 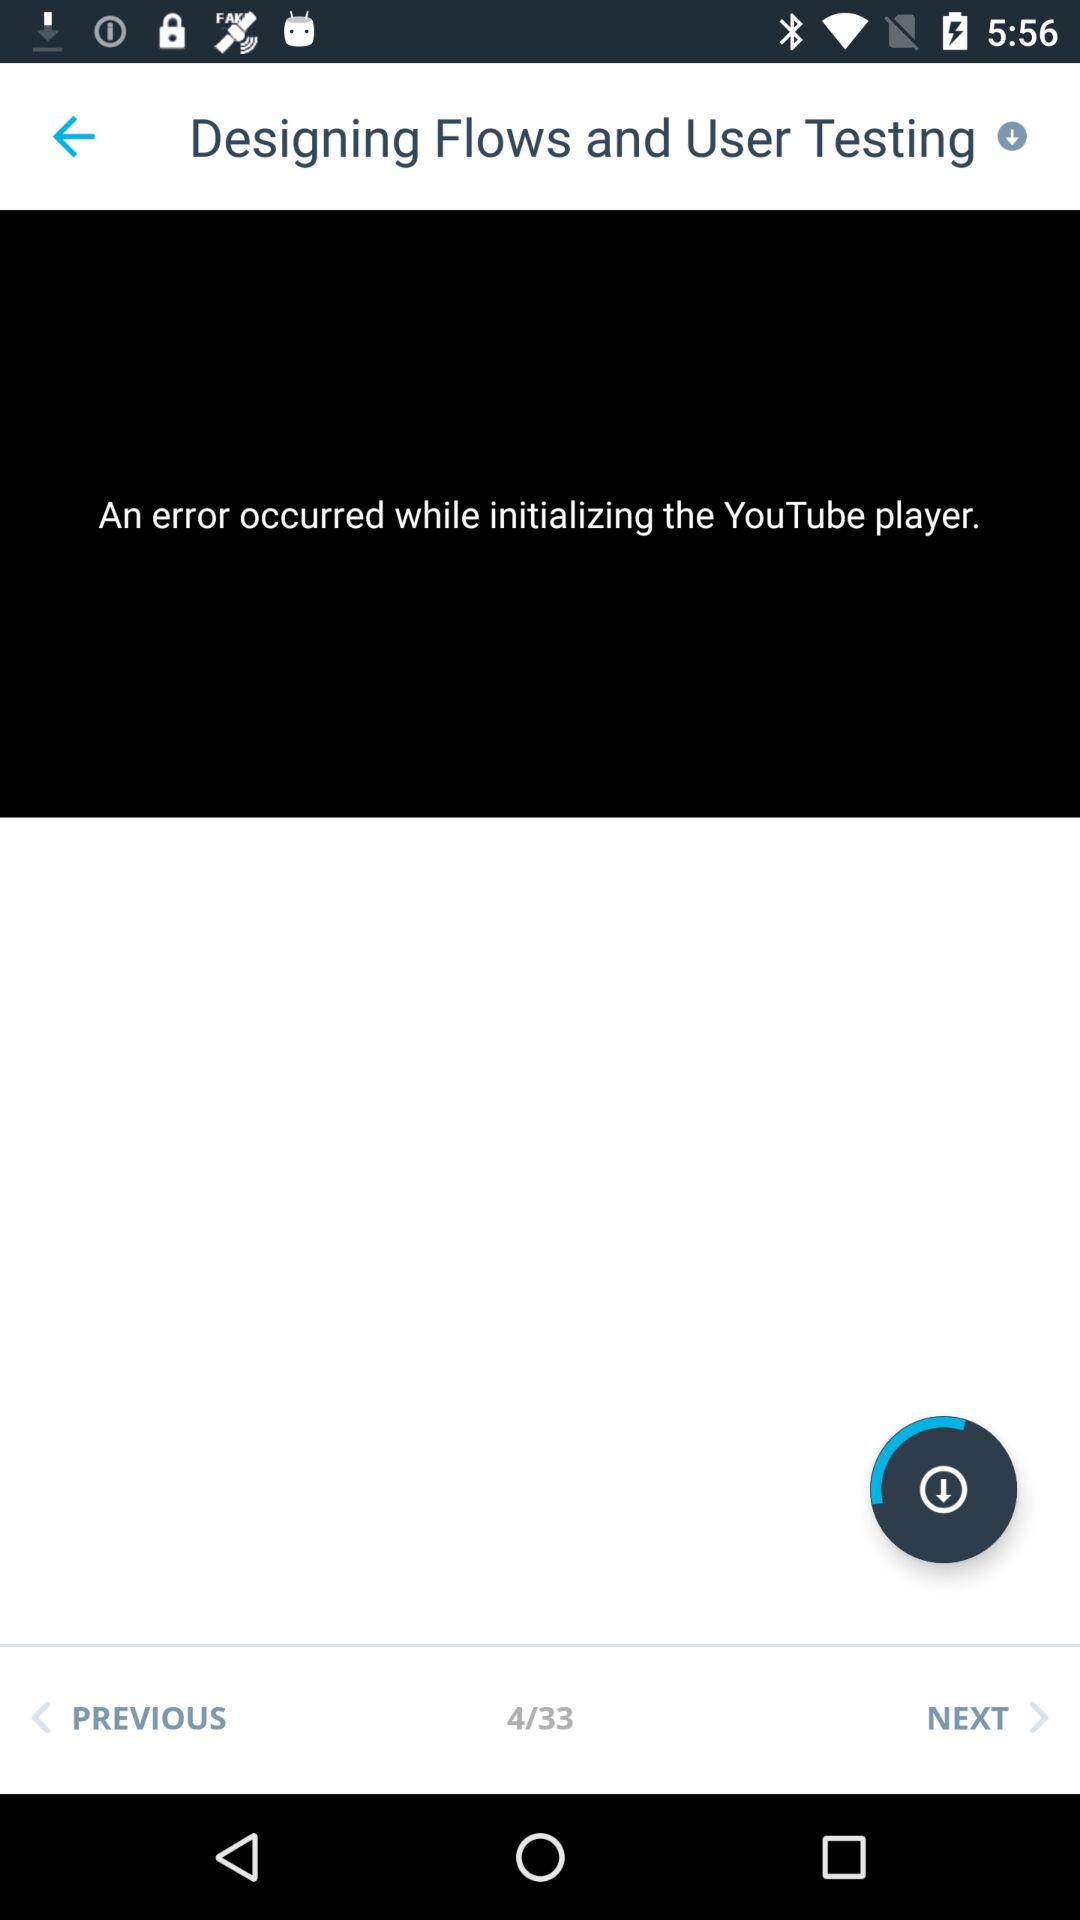 What do you see at coordinates (987, 1717) in the screenshot?
I see `click the item next to the 4/33` at bounding box center [987, 1717].